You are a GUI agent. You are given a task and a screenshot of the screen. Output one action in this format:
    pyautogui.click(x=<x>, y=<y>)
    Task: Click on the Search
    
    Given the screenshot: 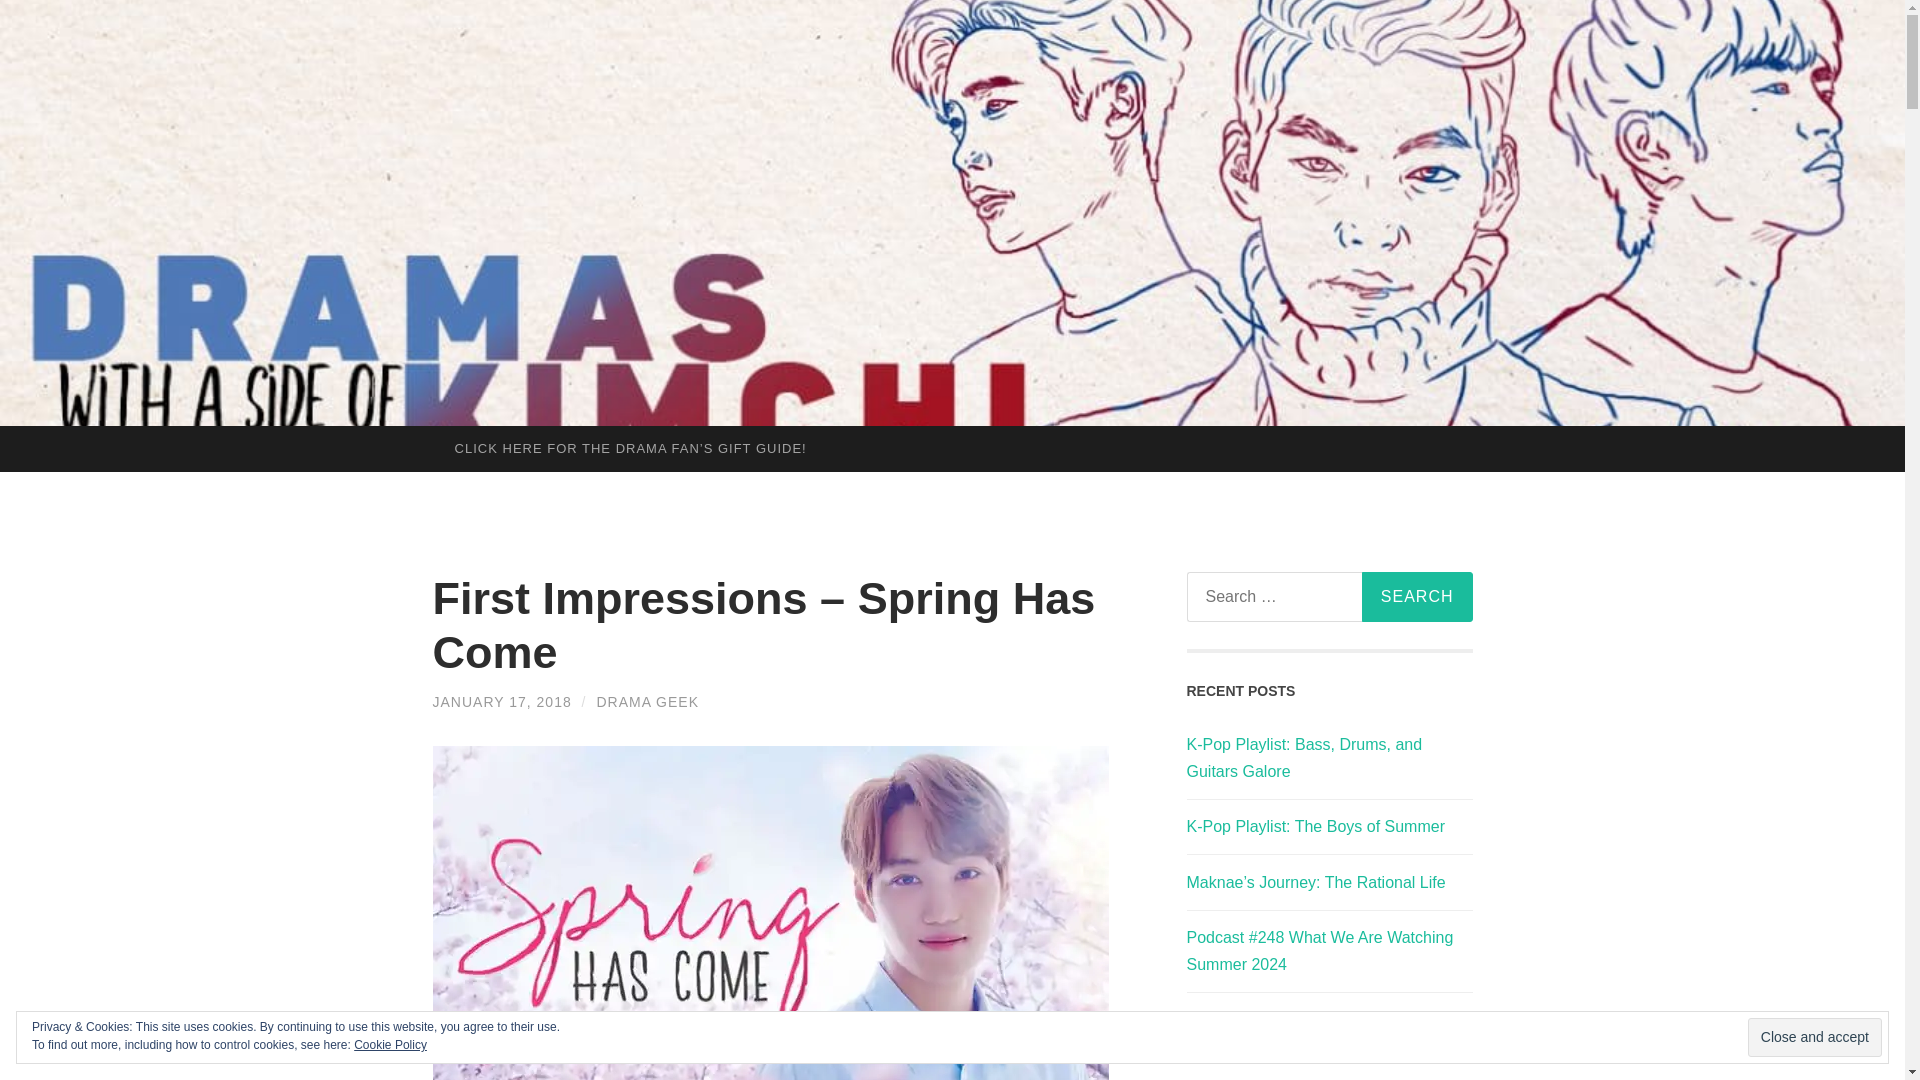 What is the action you would take?
    pyautogui.click(x=1416, y=597)
    